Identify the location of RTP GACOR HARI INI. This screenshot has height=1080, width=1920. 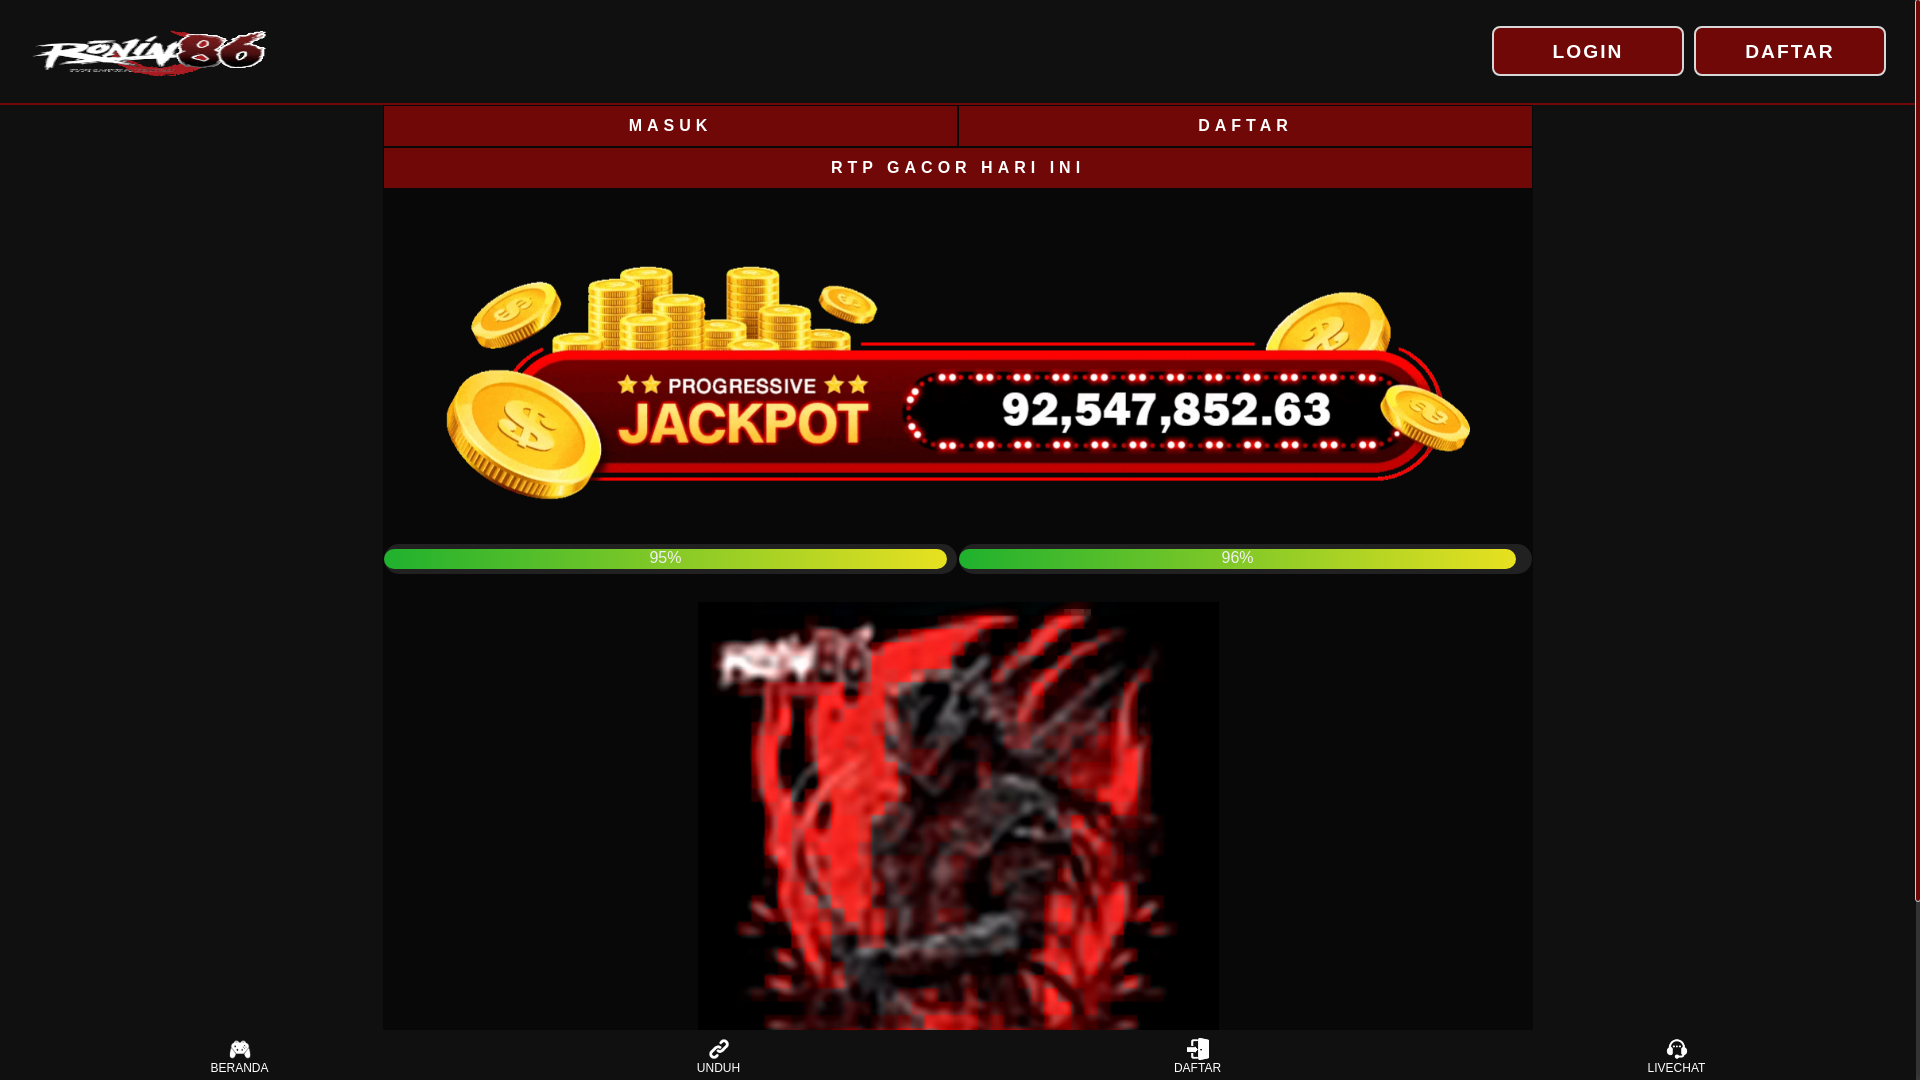
(958, 167).